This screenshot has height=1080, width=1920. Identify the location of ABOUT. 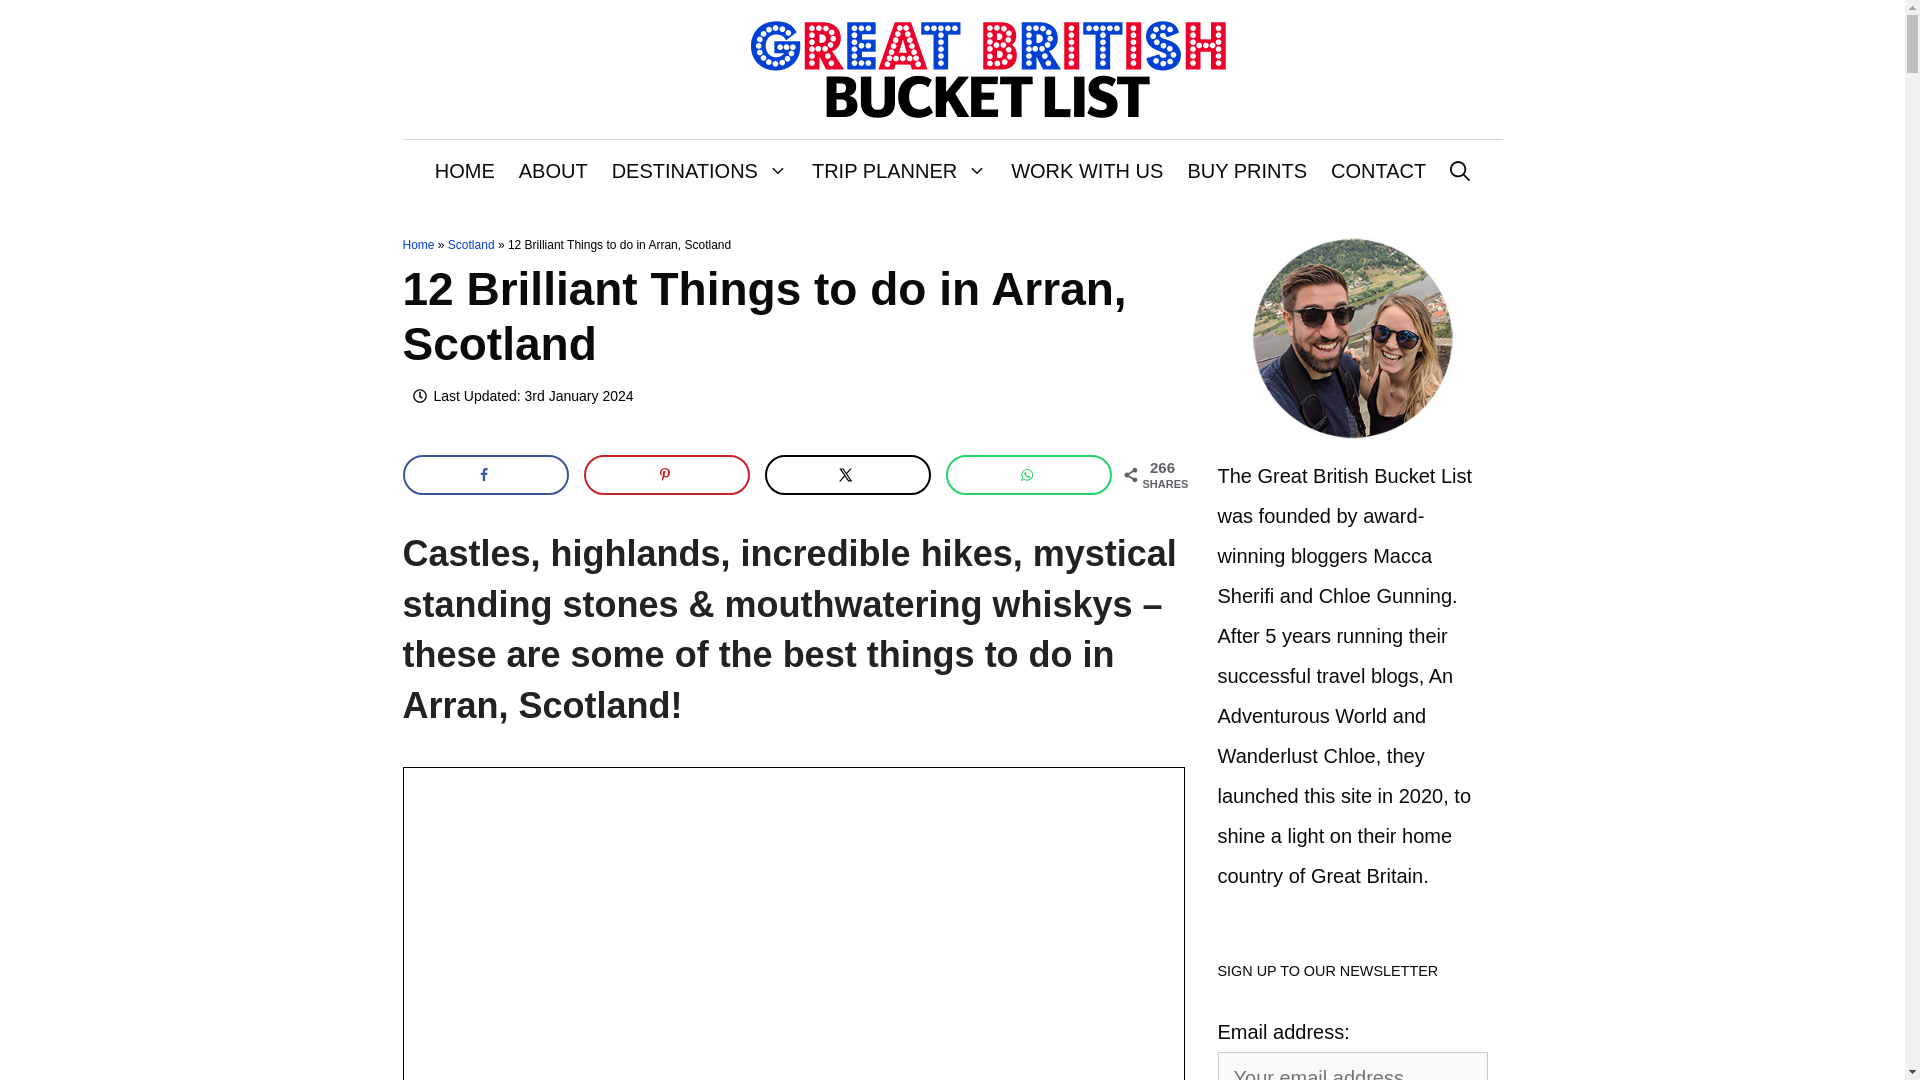
(552, 170).